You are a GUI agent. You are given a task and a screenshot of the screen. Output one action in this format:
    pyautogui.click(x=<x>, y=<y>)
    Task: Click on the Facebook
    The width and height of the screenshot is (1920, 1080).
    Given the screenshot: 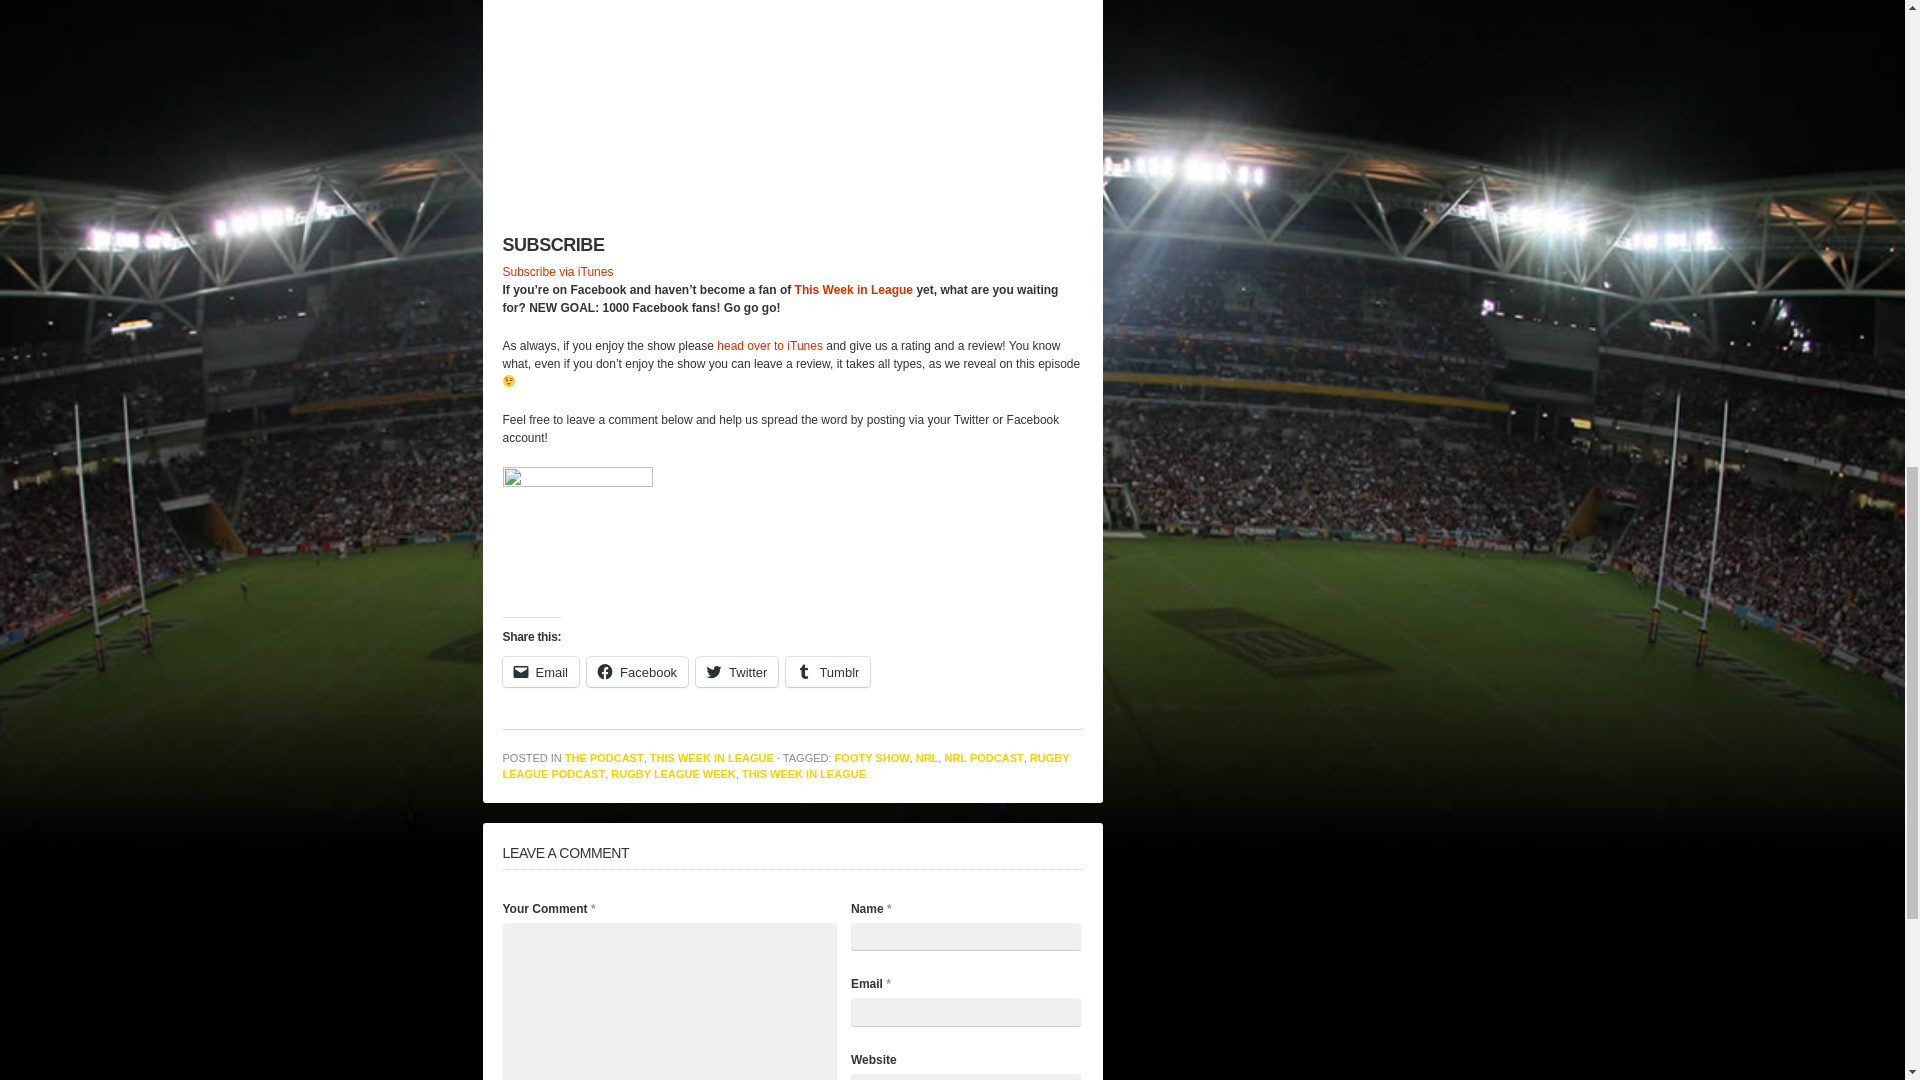 What is the action you would take?
    pyautogui.click(x=637, y=671)
    